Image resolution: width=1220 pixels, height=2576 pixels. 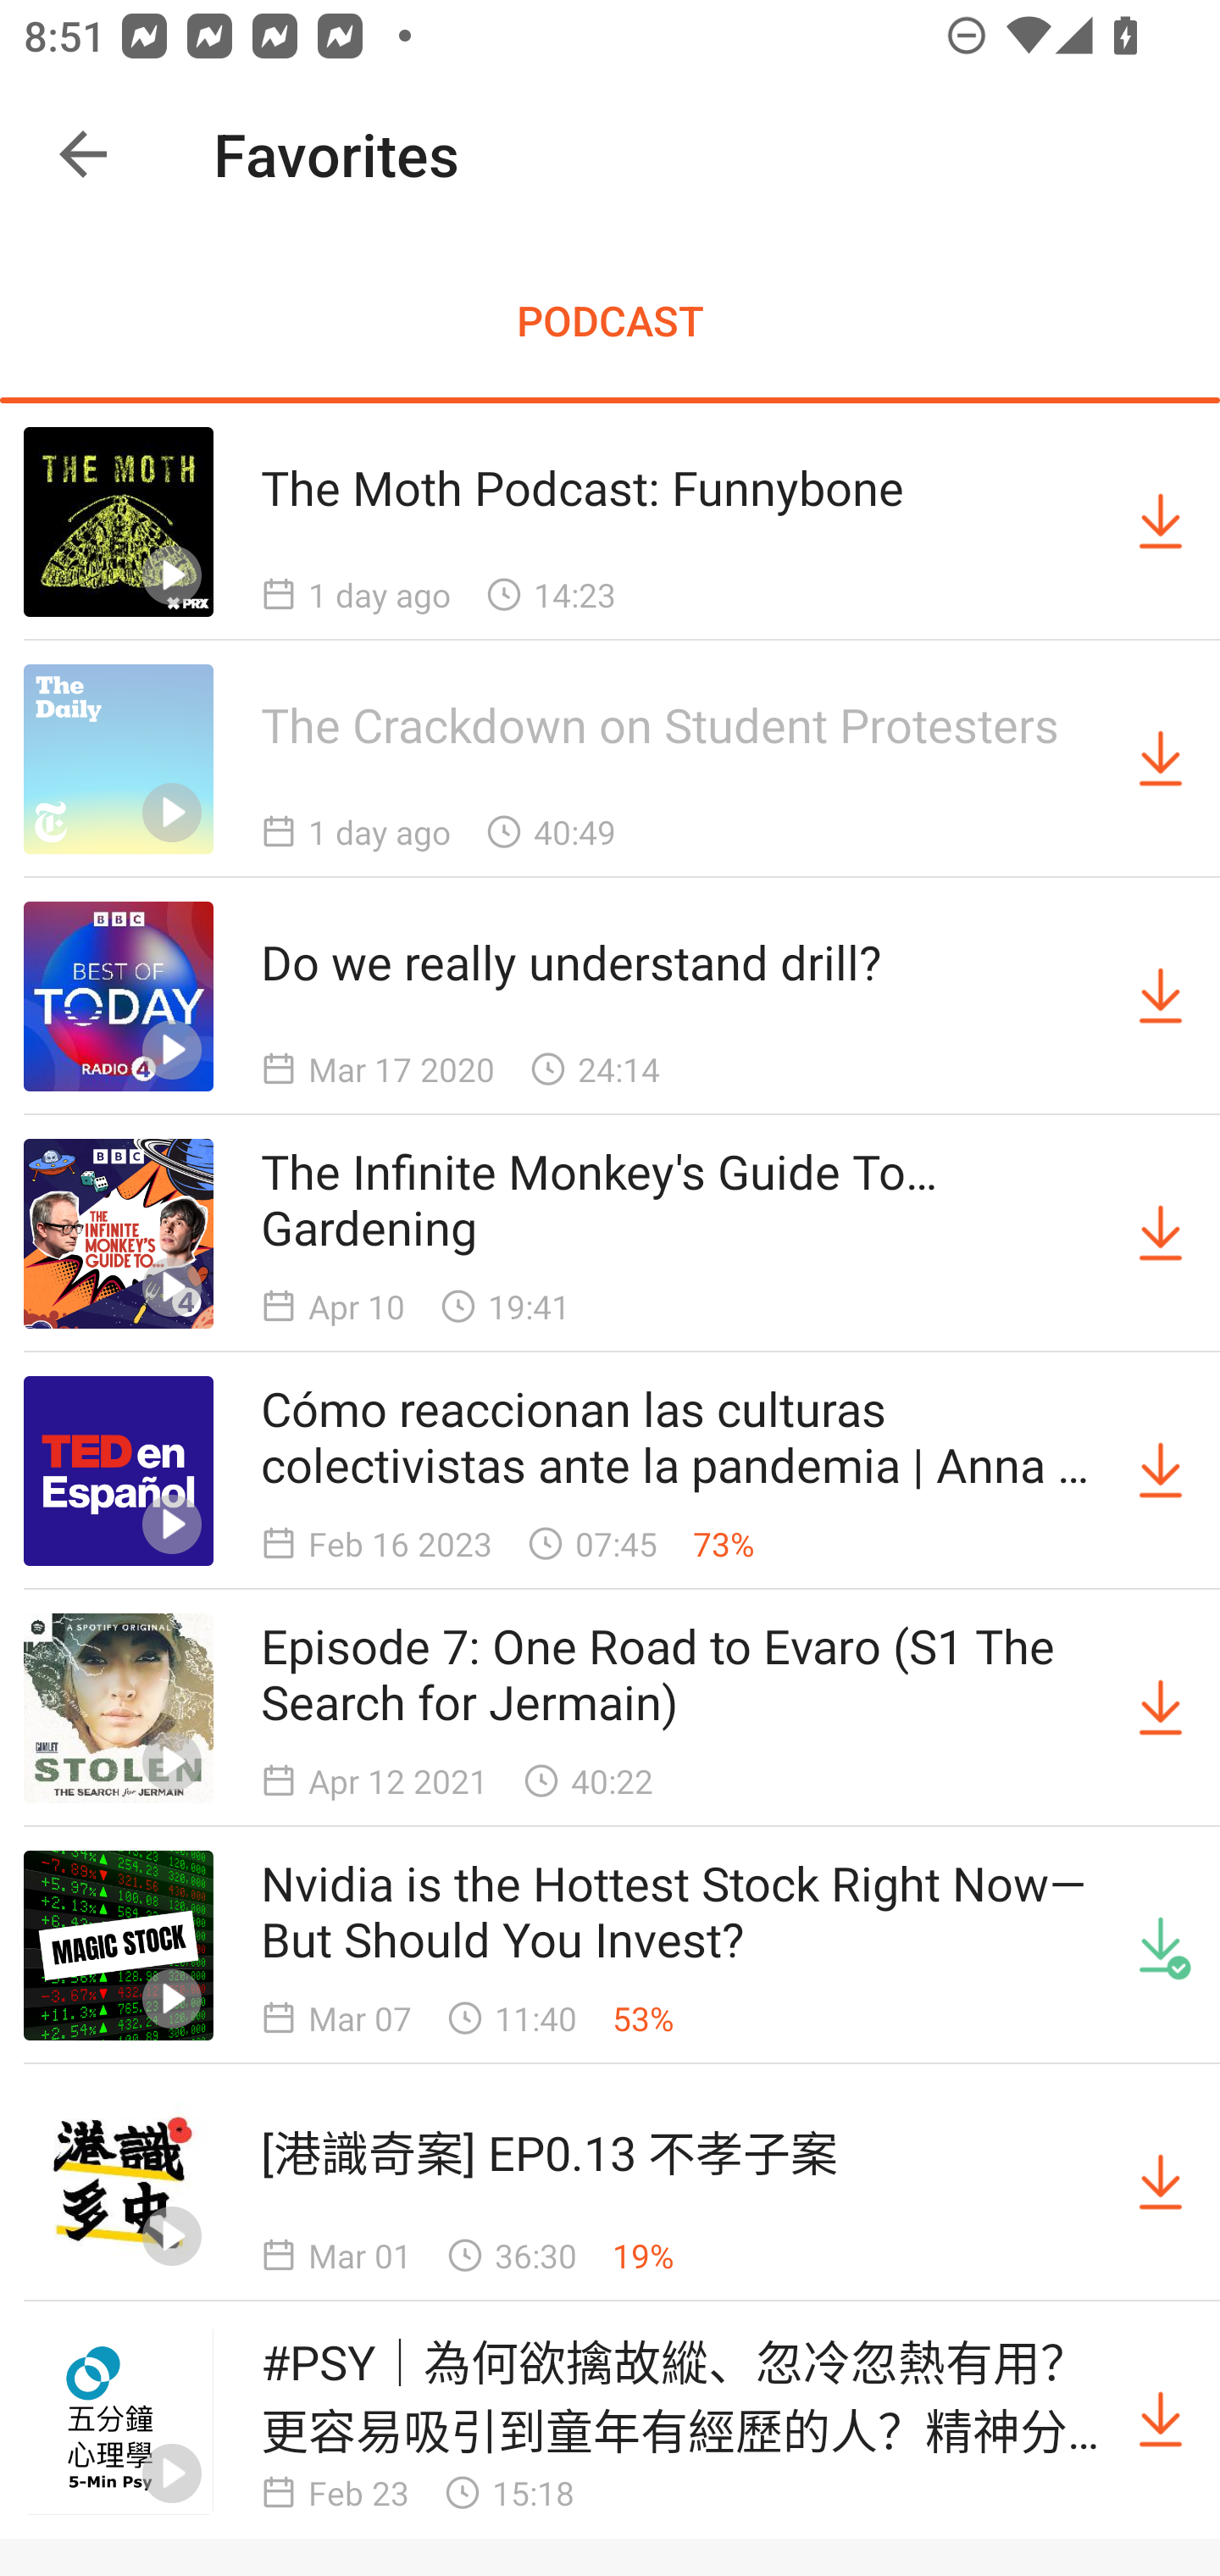 I want to click on Download, so click(x=1161, y=1708).